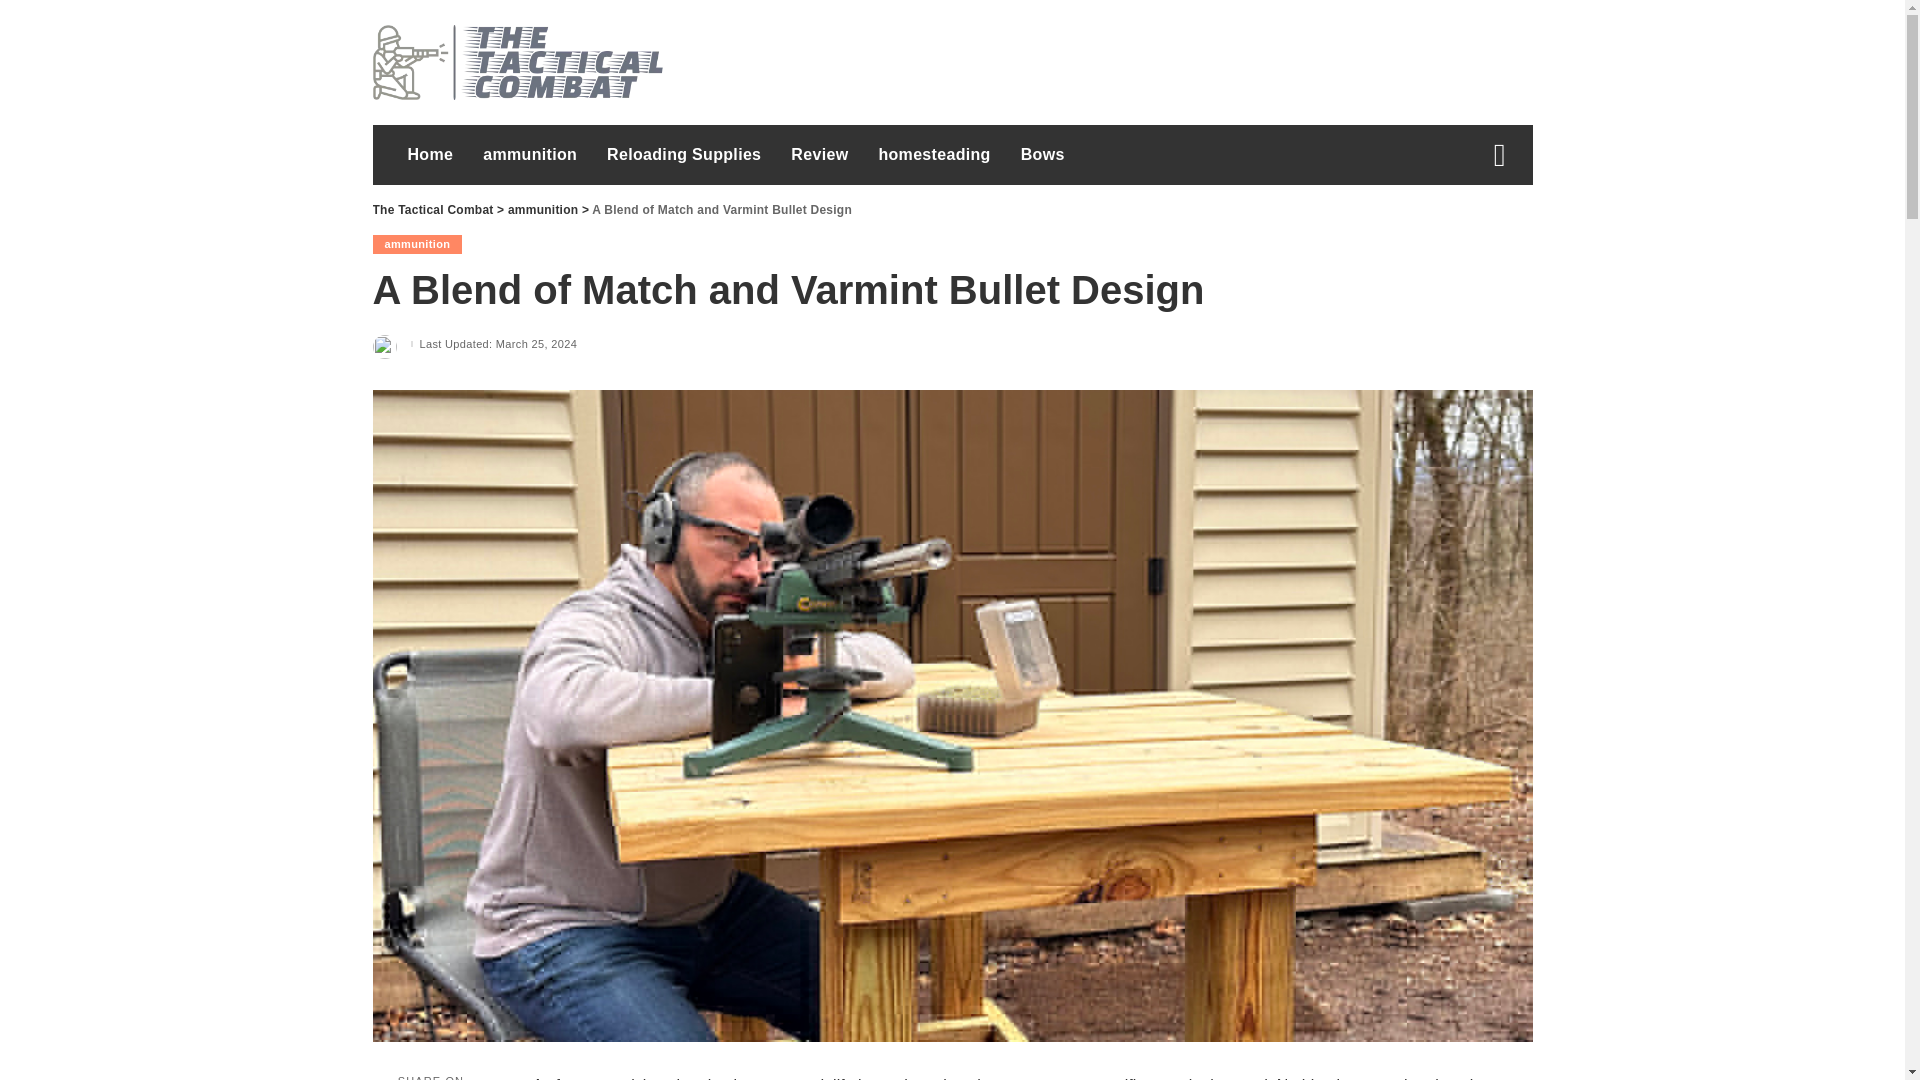 Image resolution: width=1920 pixels, height=1080 pixels. I want to click on Home, so click(430, 154).